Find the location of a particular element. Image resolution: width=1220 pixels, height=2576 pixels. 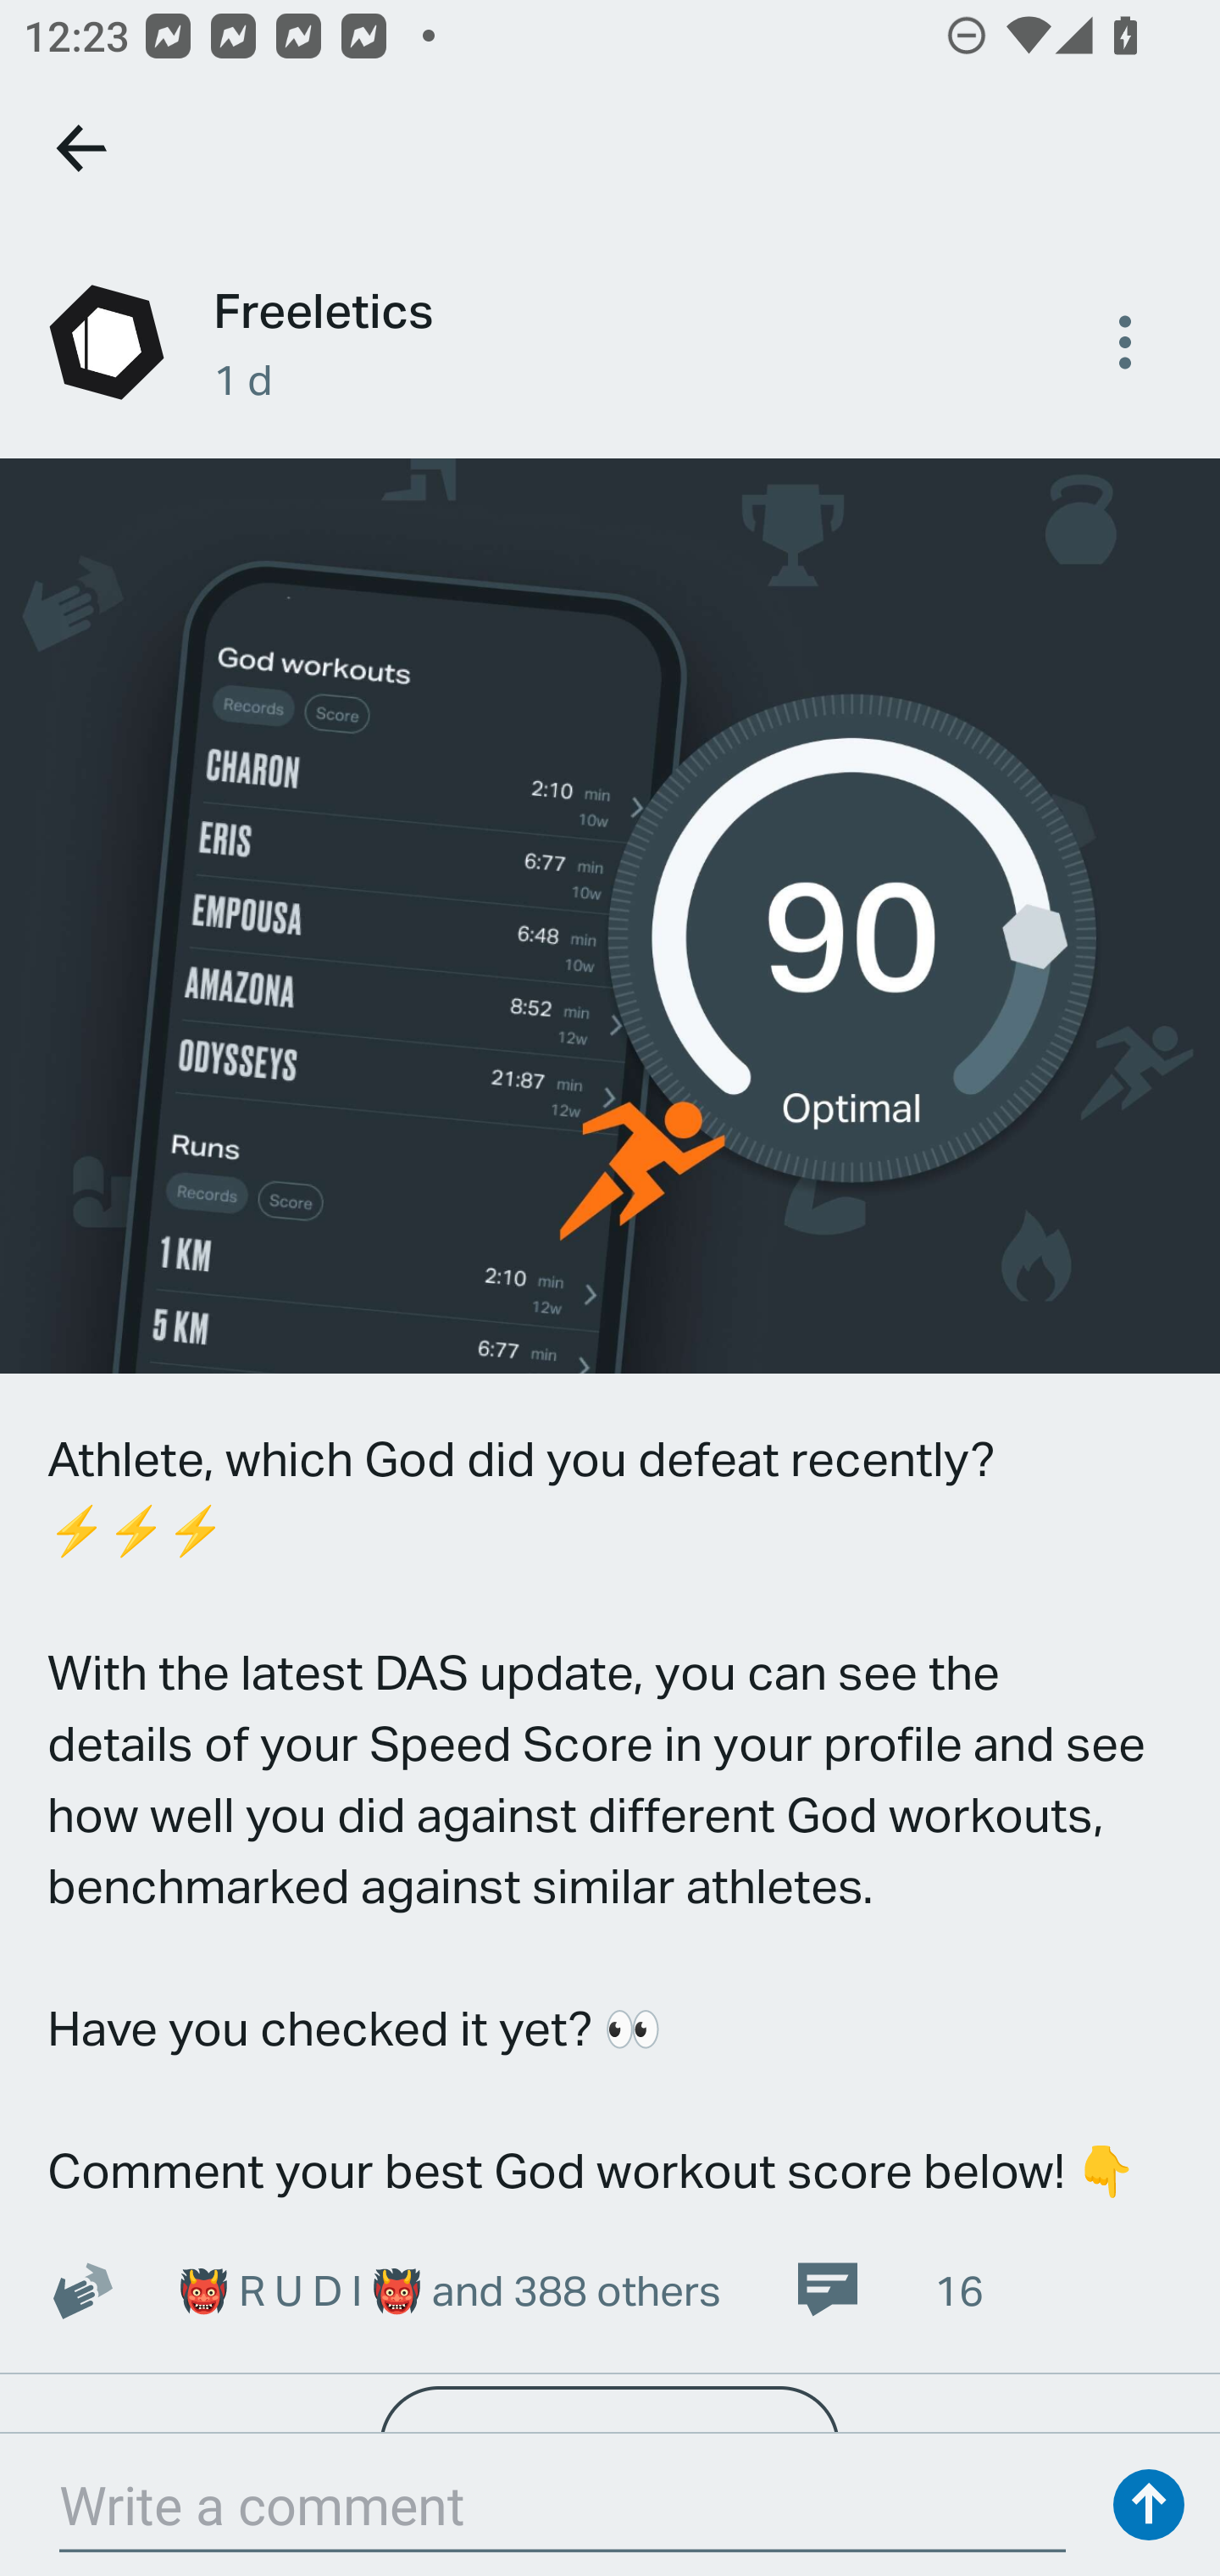

Freeletics  1 d is located at coordinates (610, 342).